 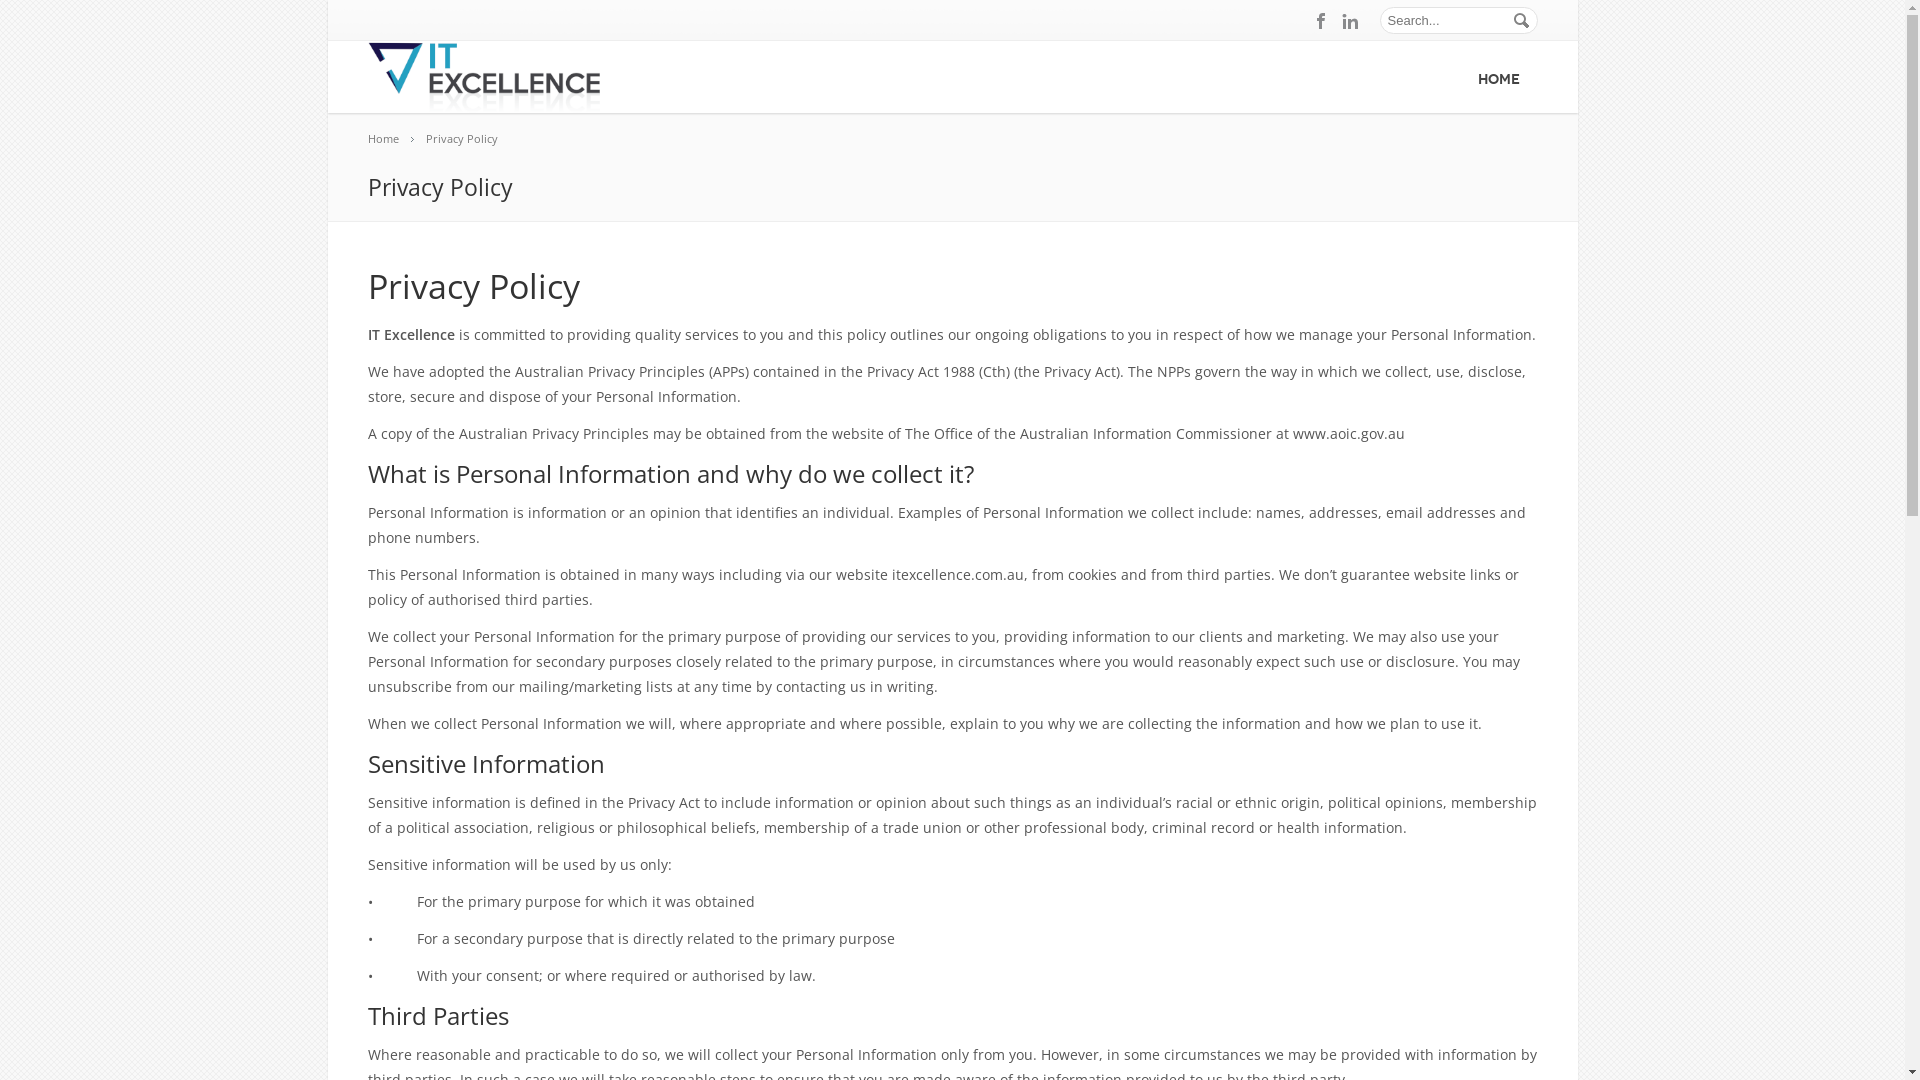 I want to click on linkedin, so click(x=1350, y=21).